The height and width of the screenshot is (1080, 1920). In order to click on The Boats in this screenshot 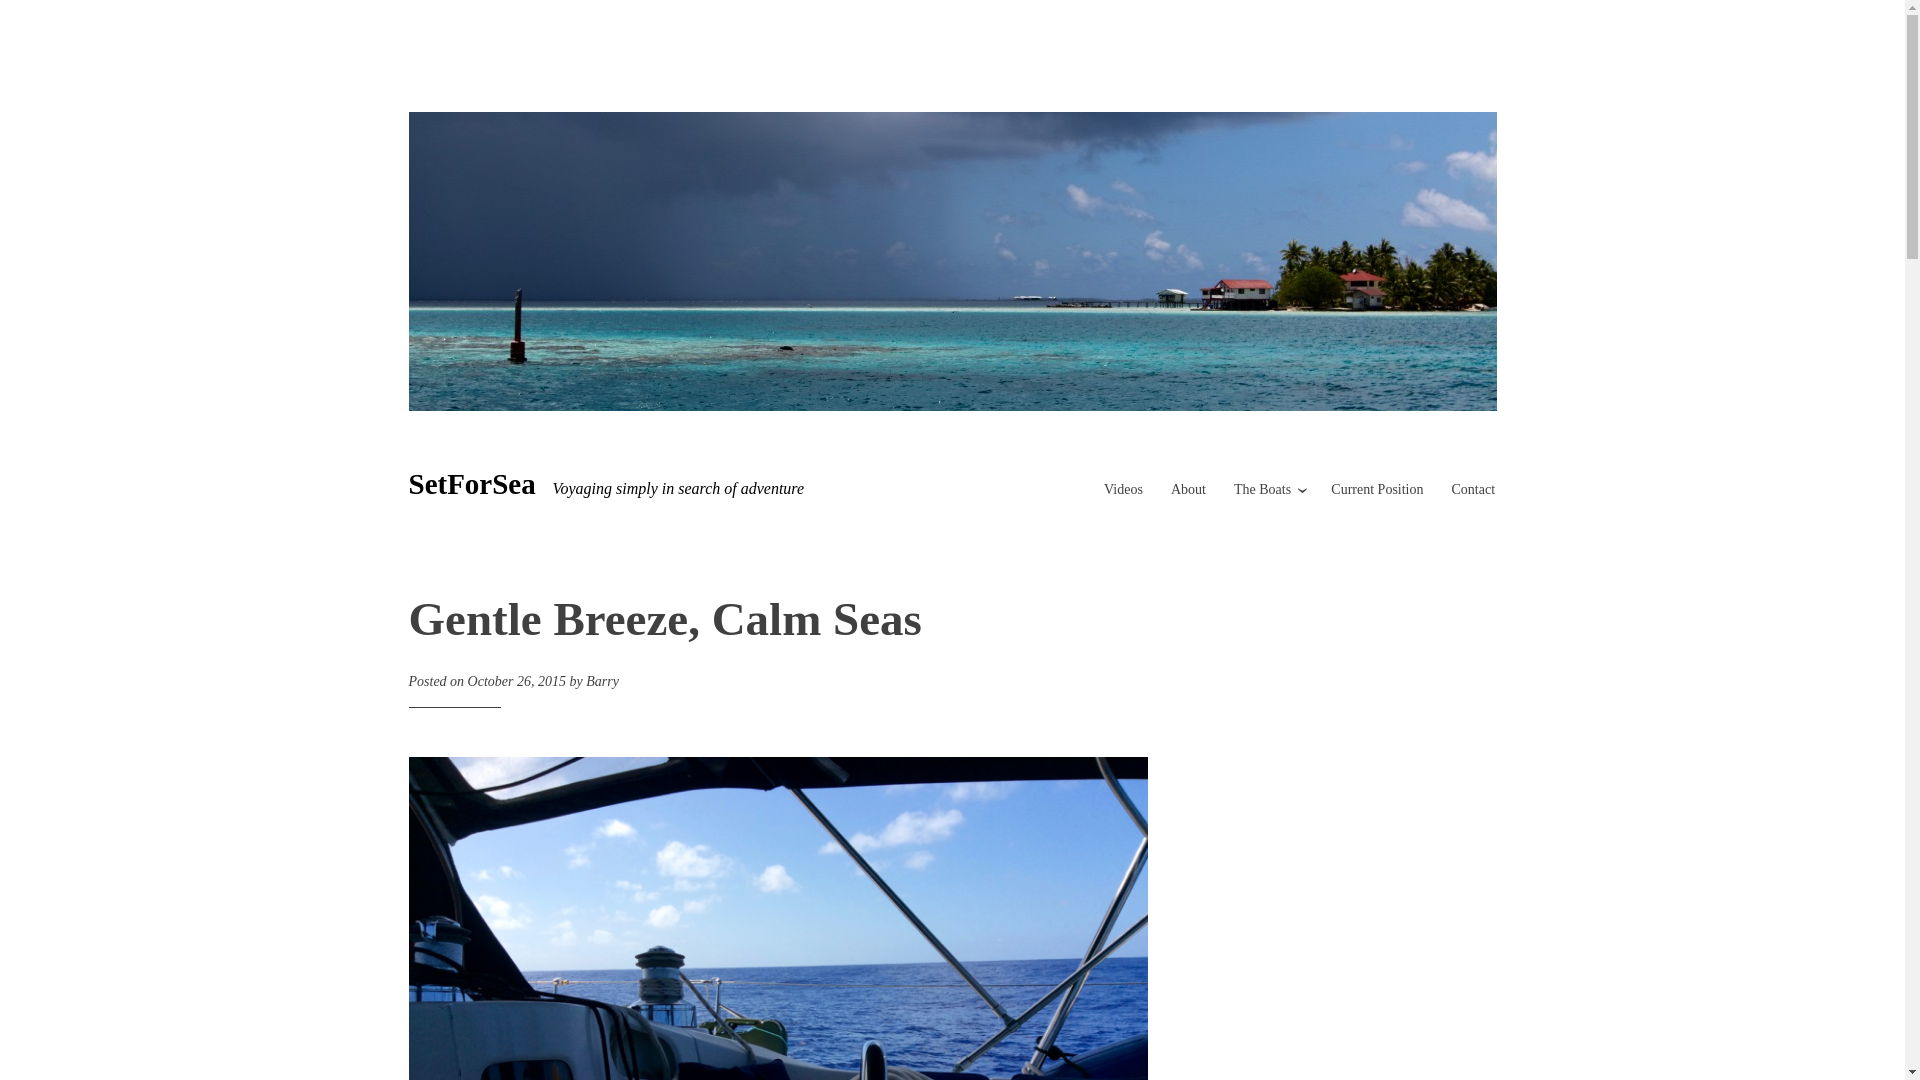, I will do `click(1262, 488)`.